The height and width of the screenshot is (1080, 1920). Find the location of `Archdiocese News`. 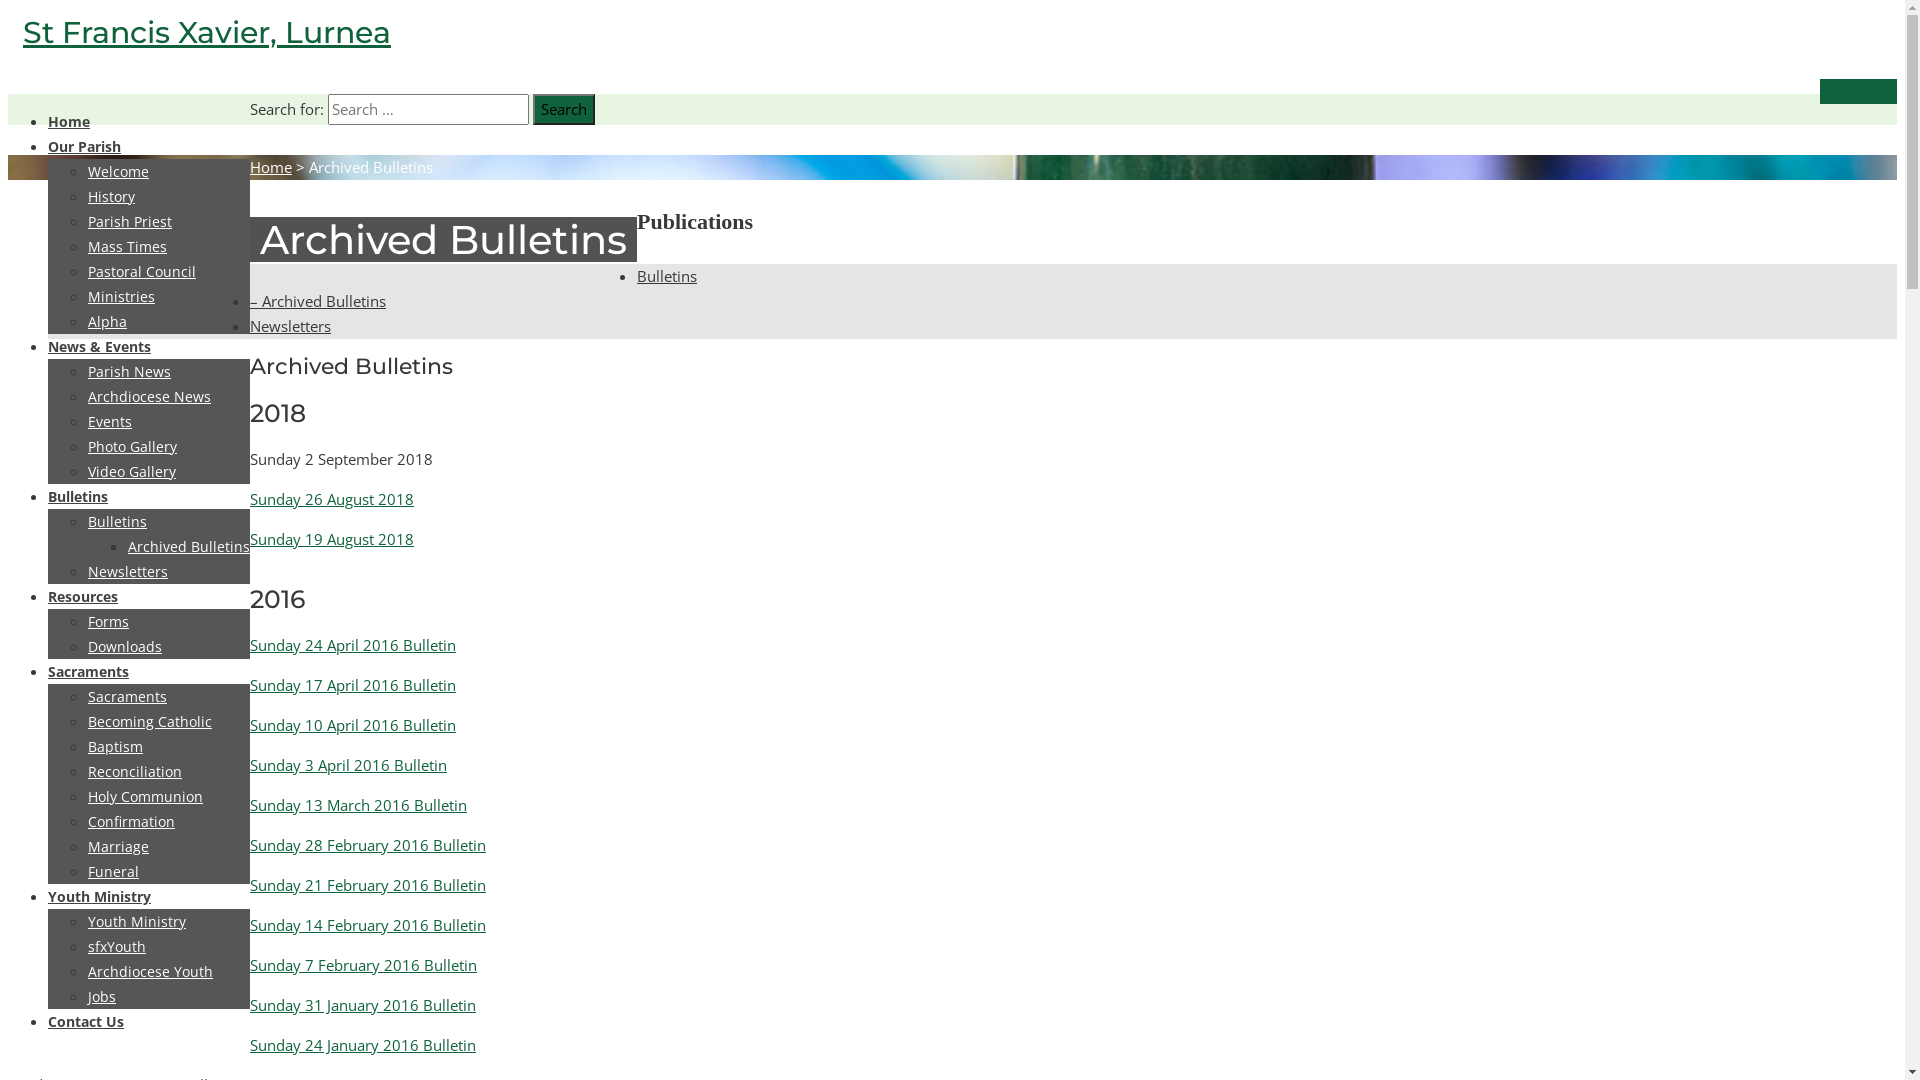

Archdiocese News is located at coordinates (150, 396).